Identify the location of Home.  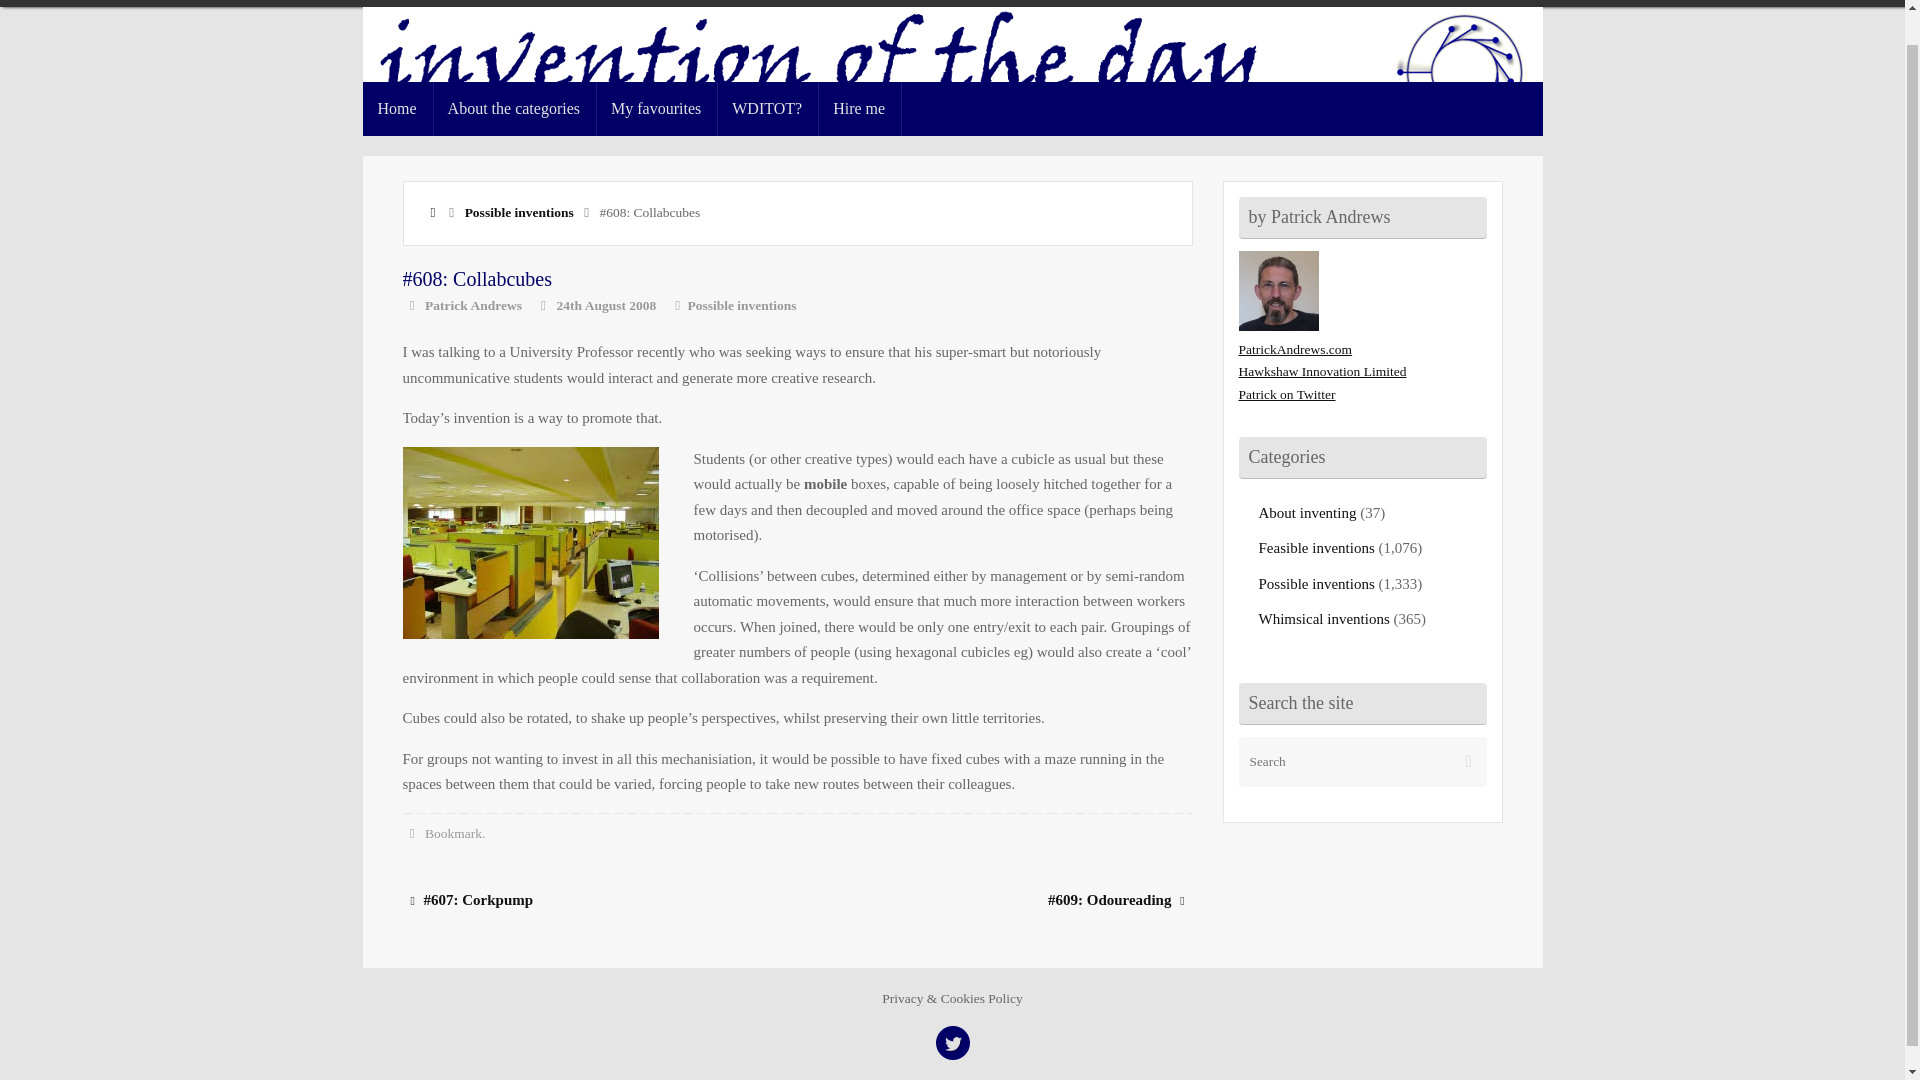
(397, 109).